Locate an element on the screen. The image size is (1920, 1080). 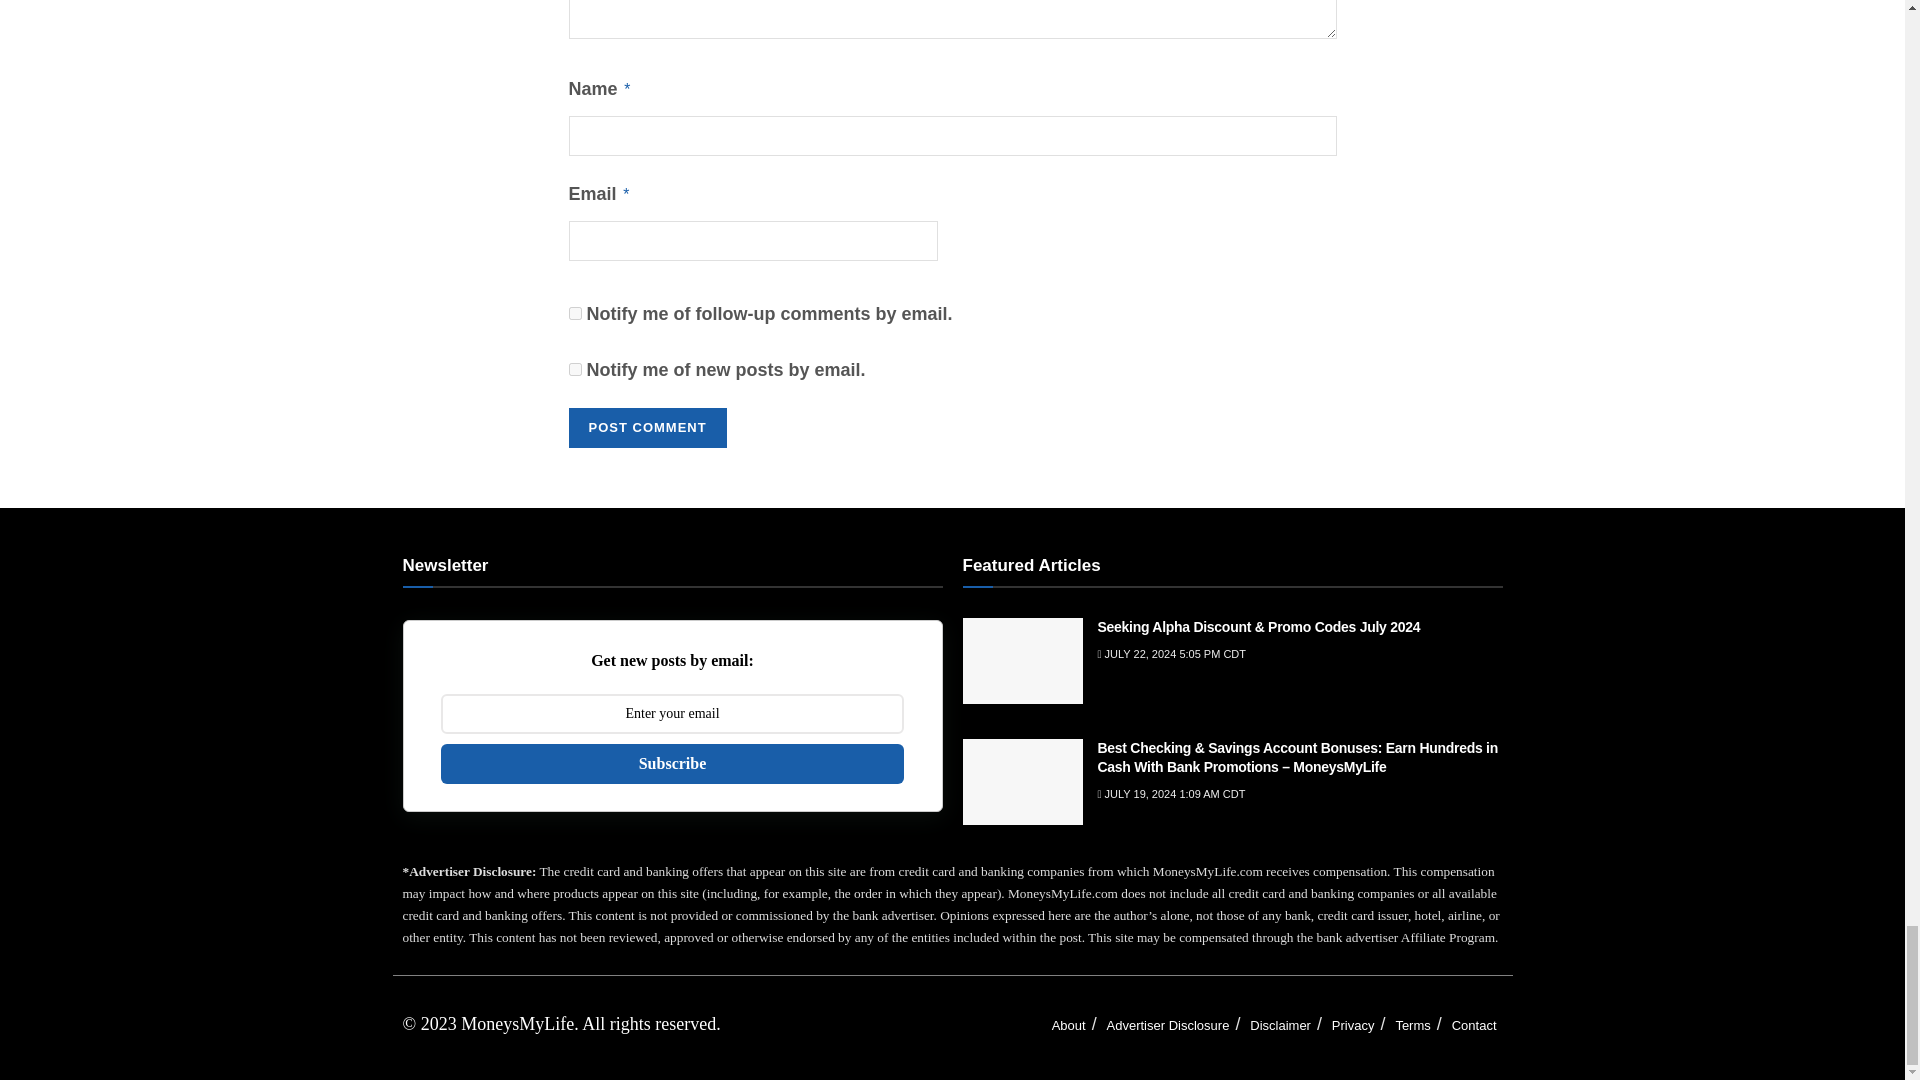
Post Comment is located at coordinates (646, 428).